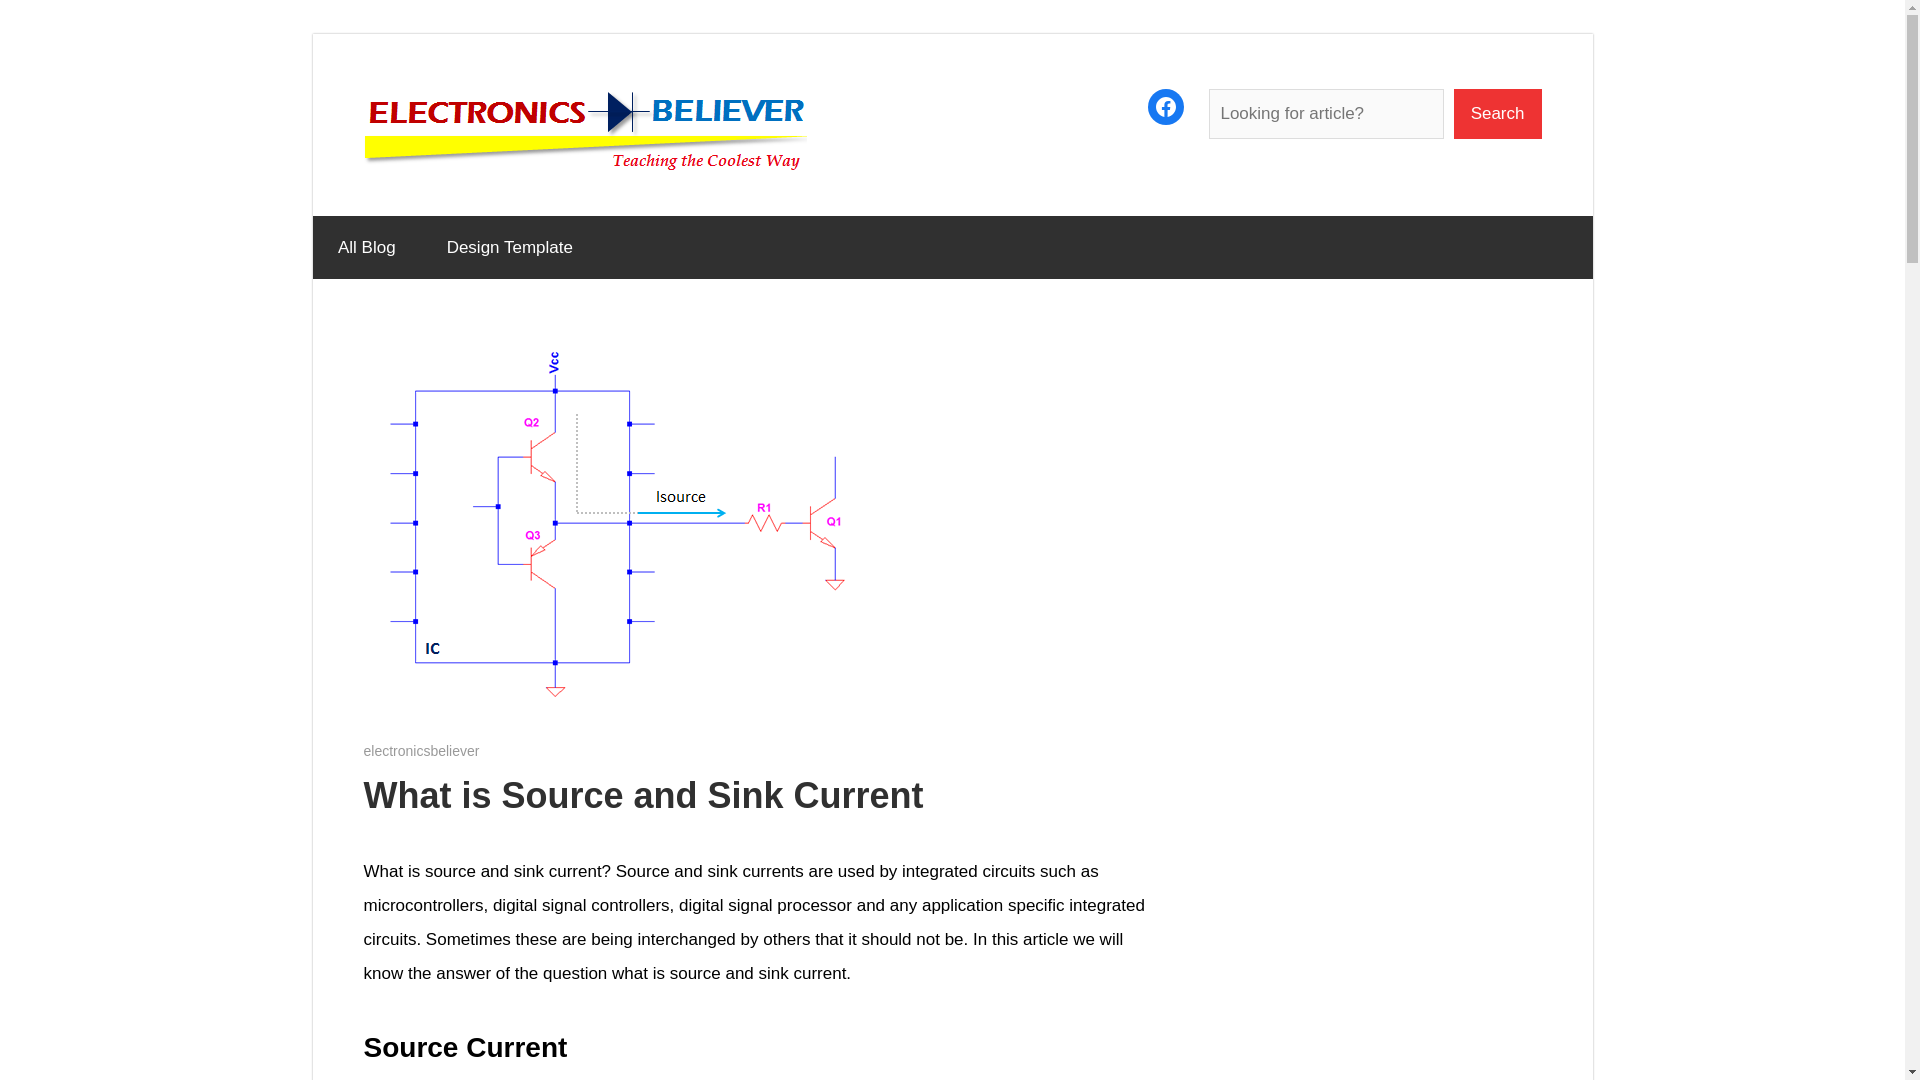 This screenshot has width=1920, height=1080. I want to click on electronicsbeliever, so click(422, 750).